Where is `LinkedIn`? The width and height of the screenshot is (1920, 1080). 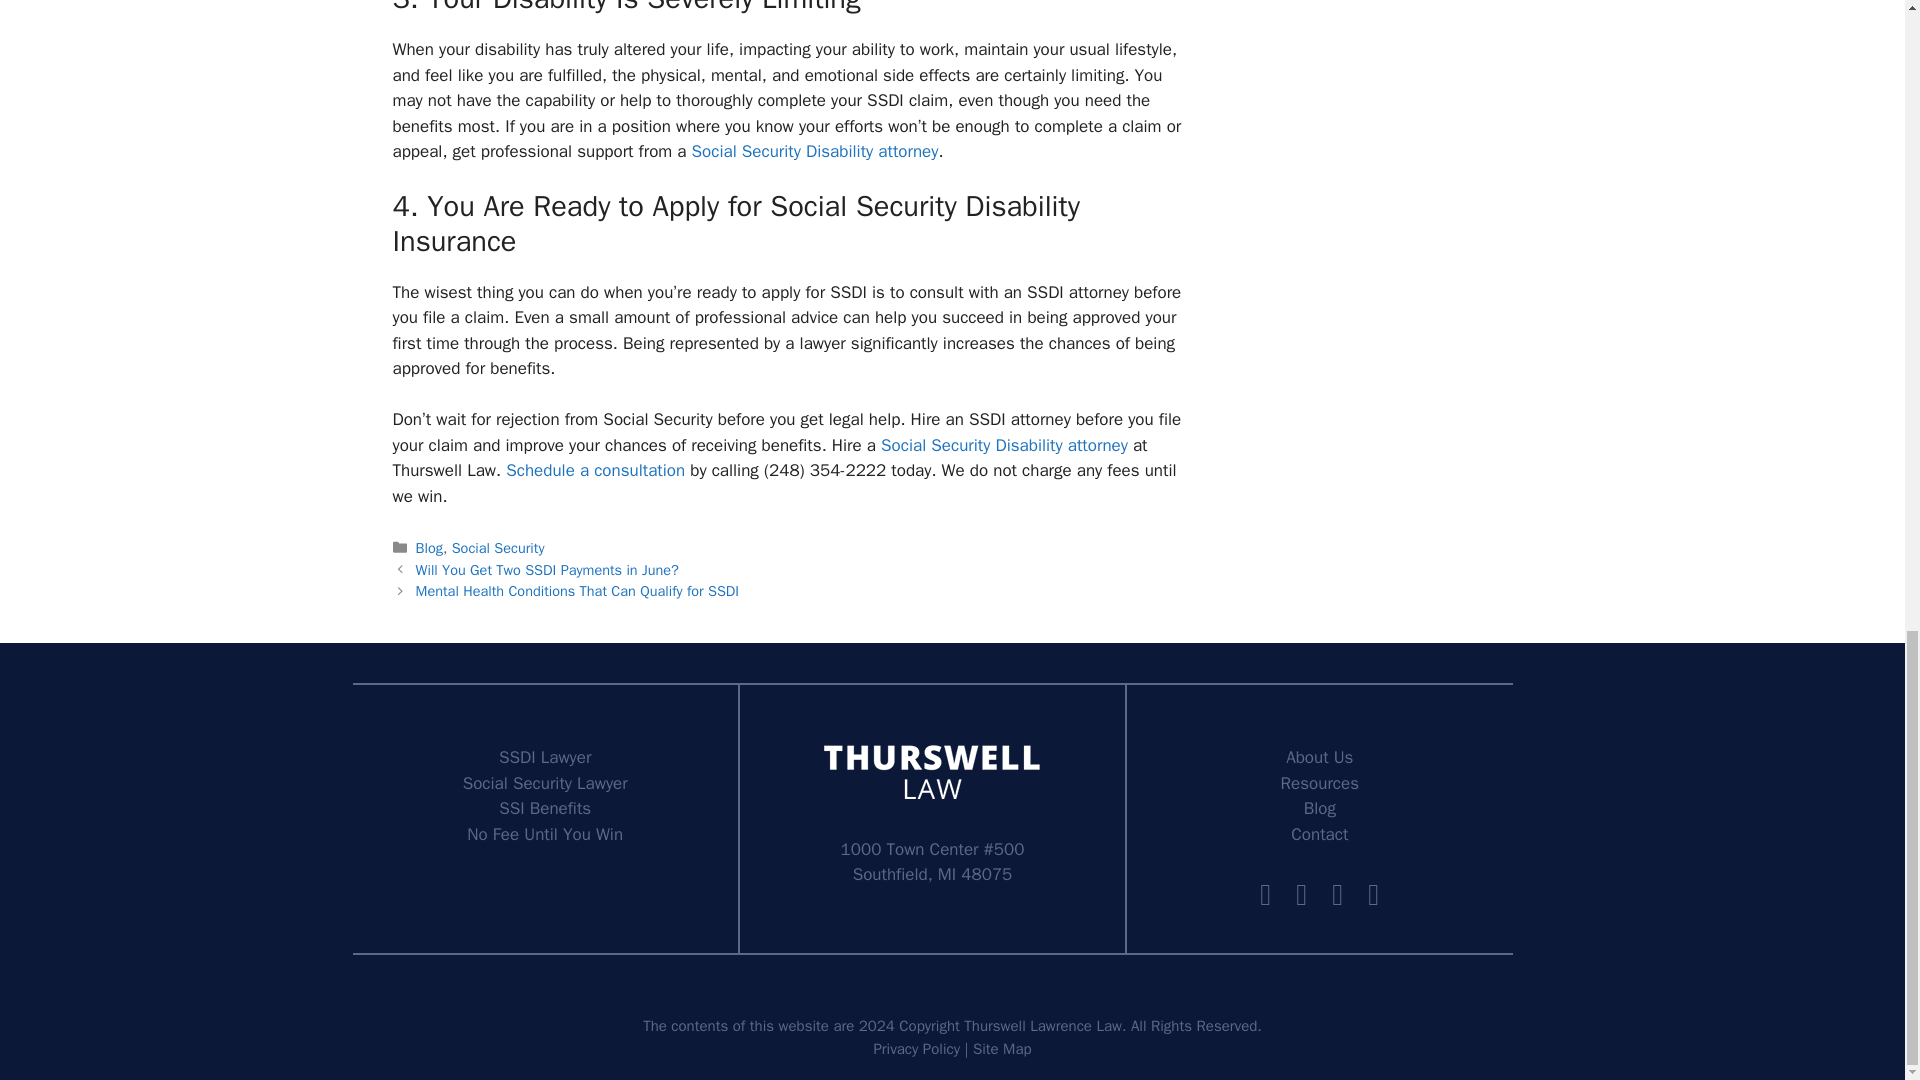 LinkedIn is located at coordinates (1338, 894).